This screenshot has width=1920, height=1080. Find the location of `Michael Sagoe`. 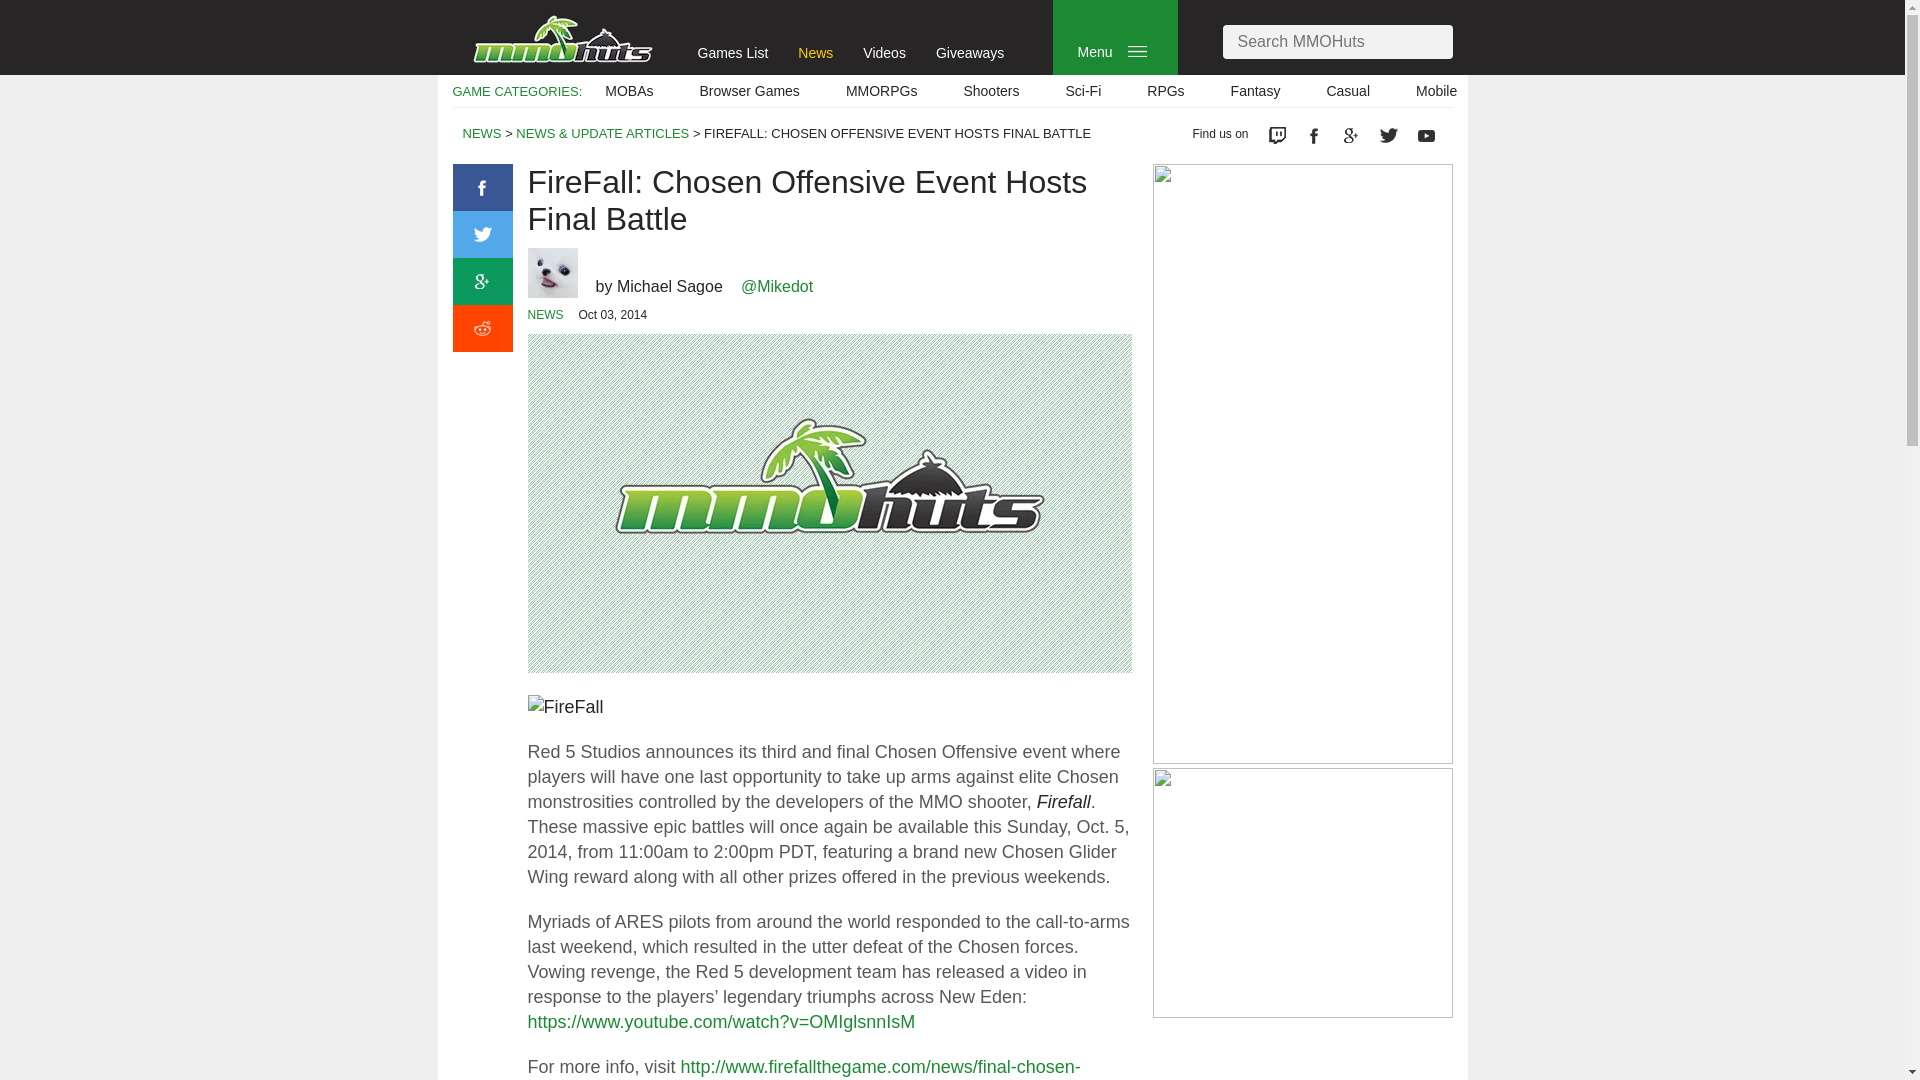

Michael Sagoe is located at coordinates (670, 286).